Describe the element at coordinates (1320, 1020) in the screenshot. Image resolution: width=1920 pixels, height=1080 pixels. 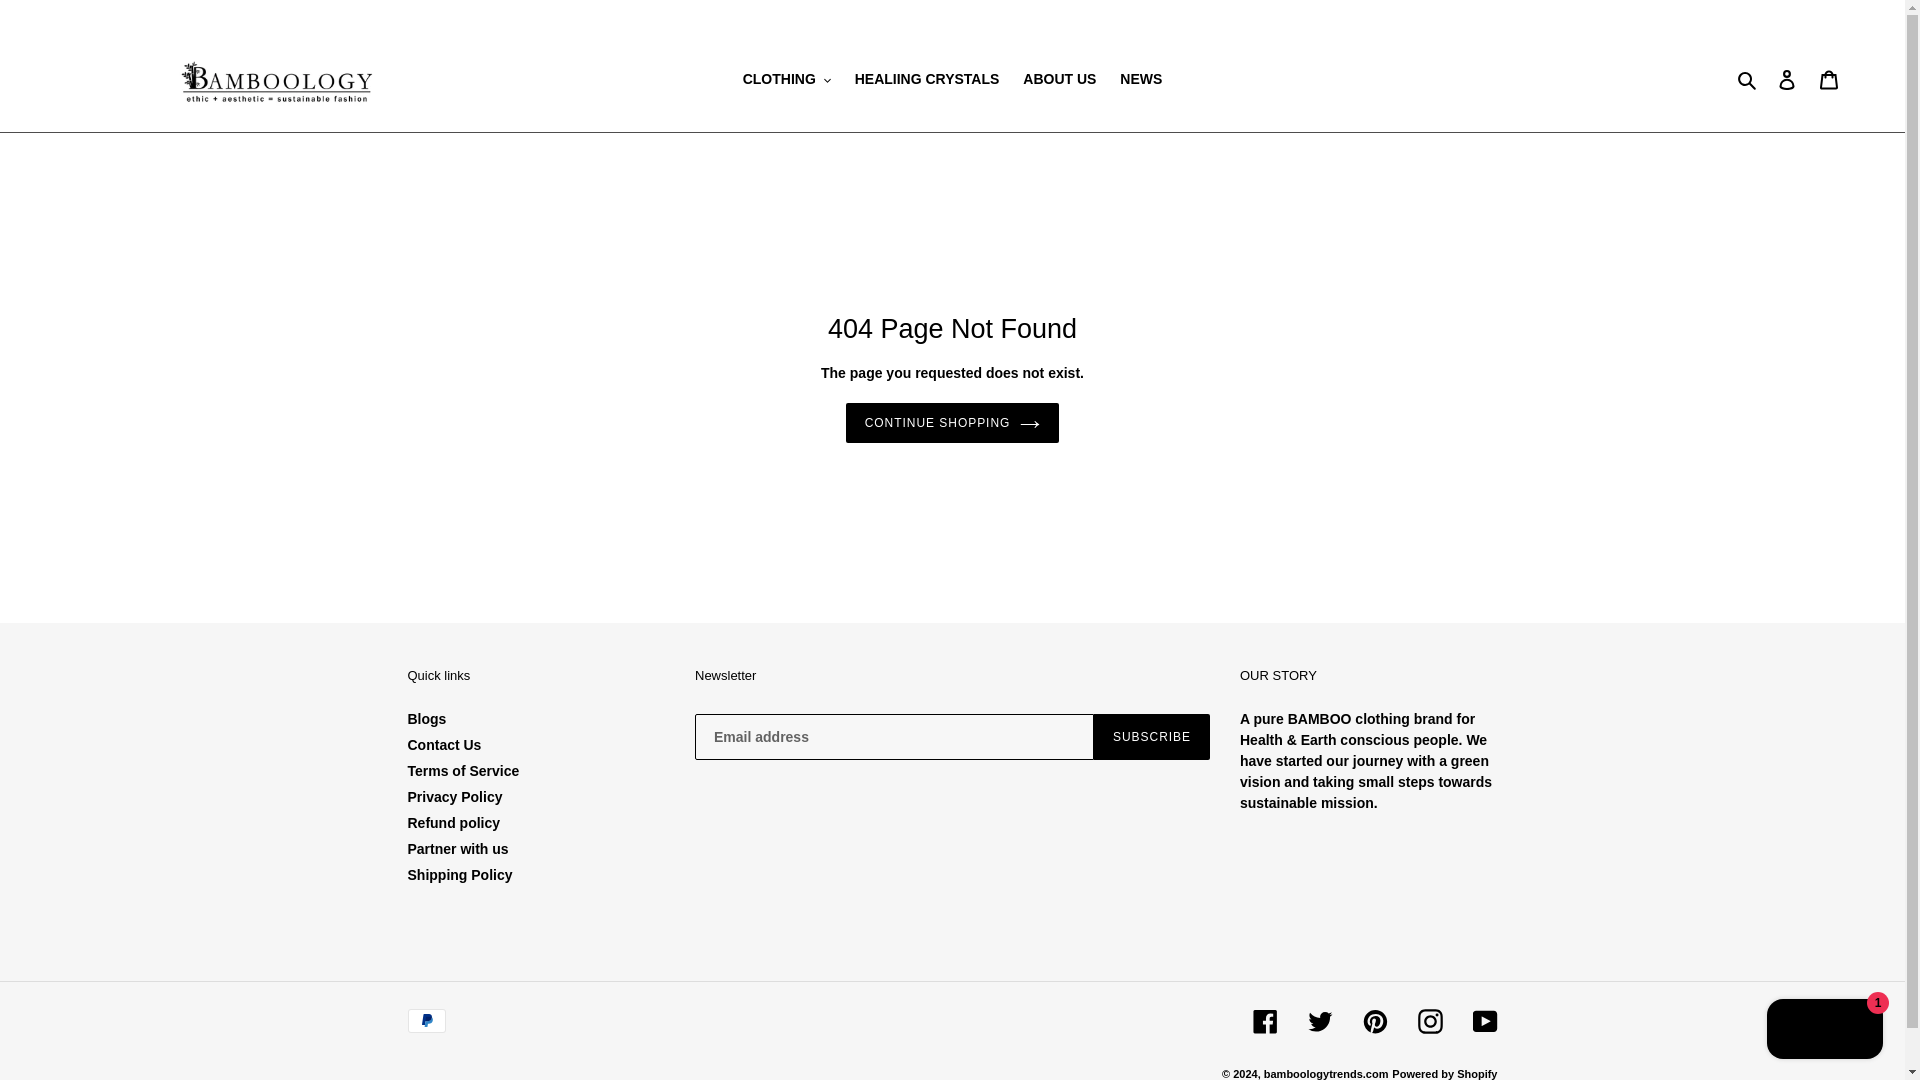
I see `Twitter` at that location.